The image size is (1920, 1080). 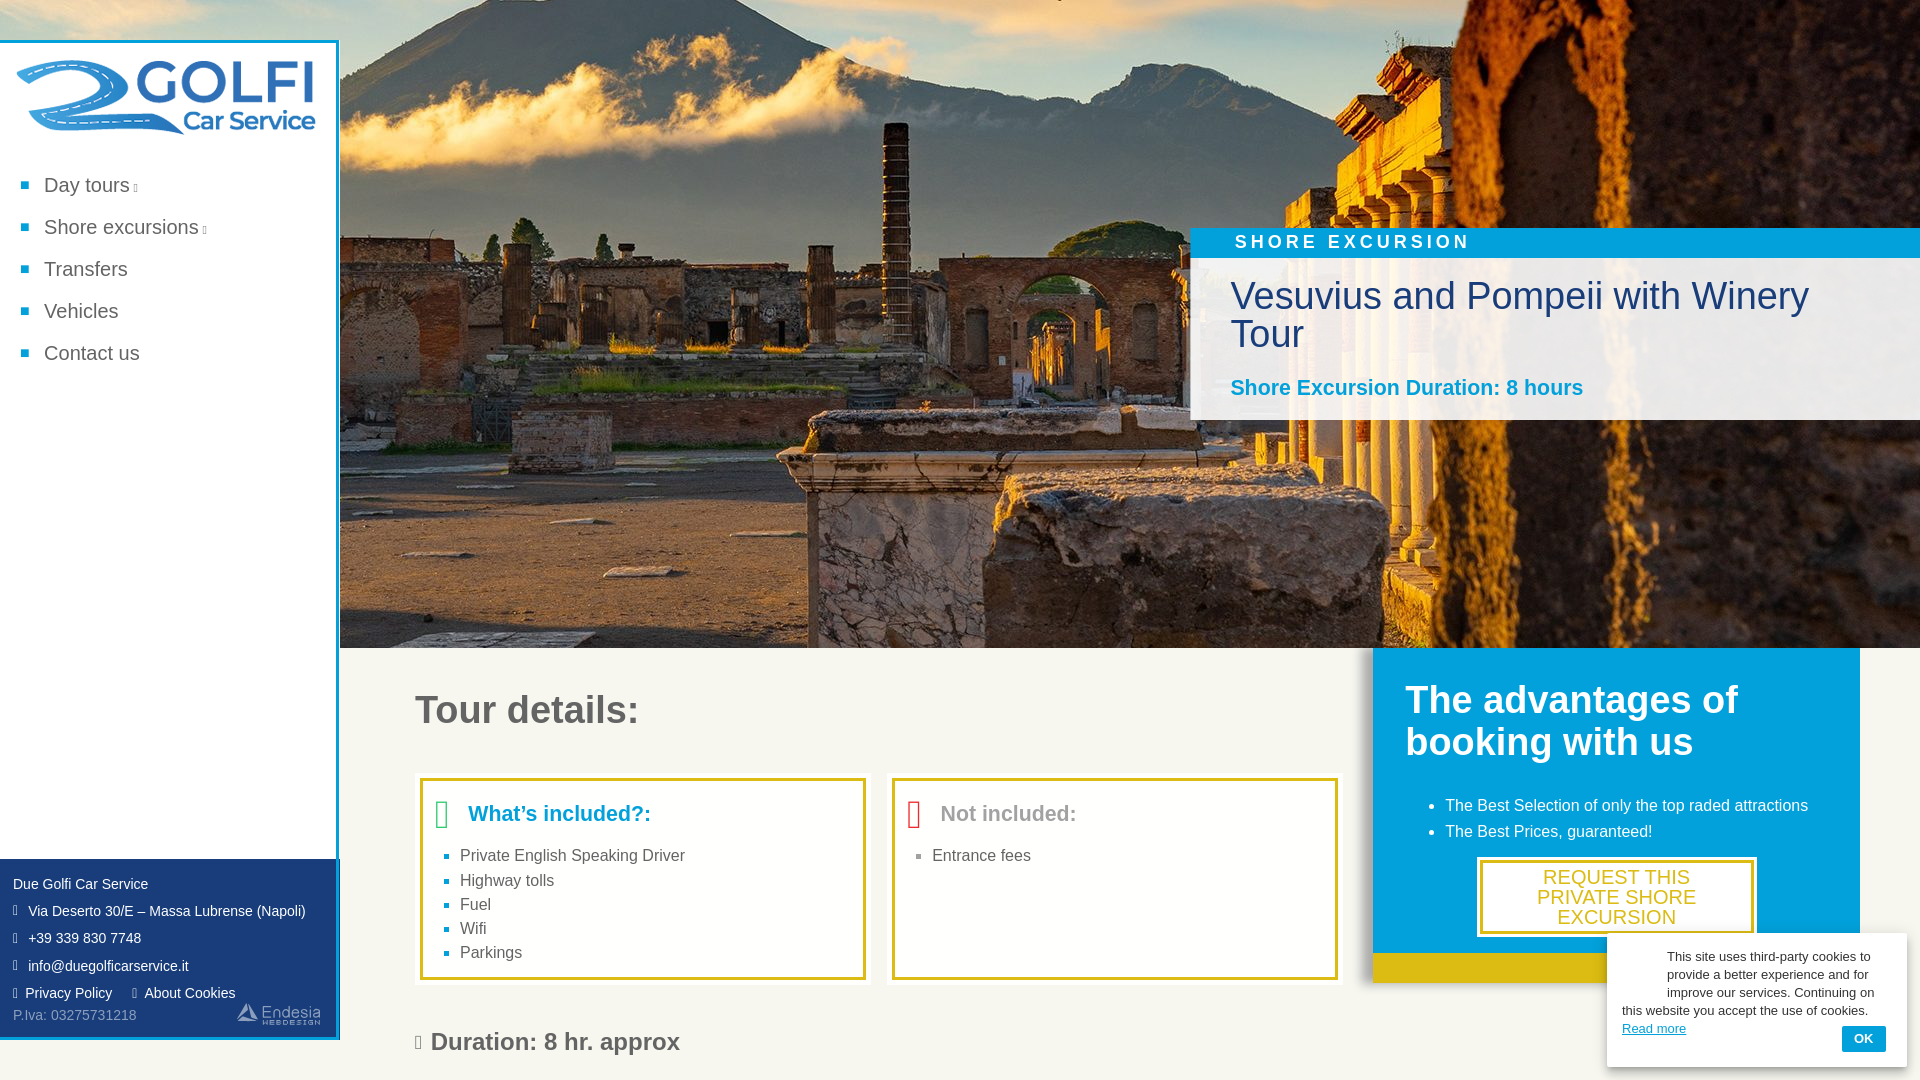 What do you see at coordinates (1863, 1038) in the screenshot?
I see `OK` at bounding box center [1863, 1038].